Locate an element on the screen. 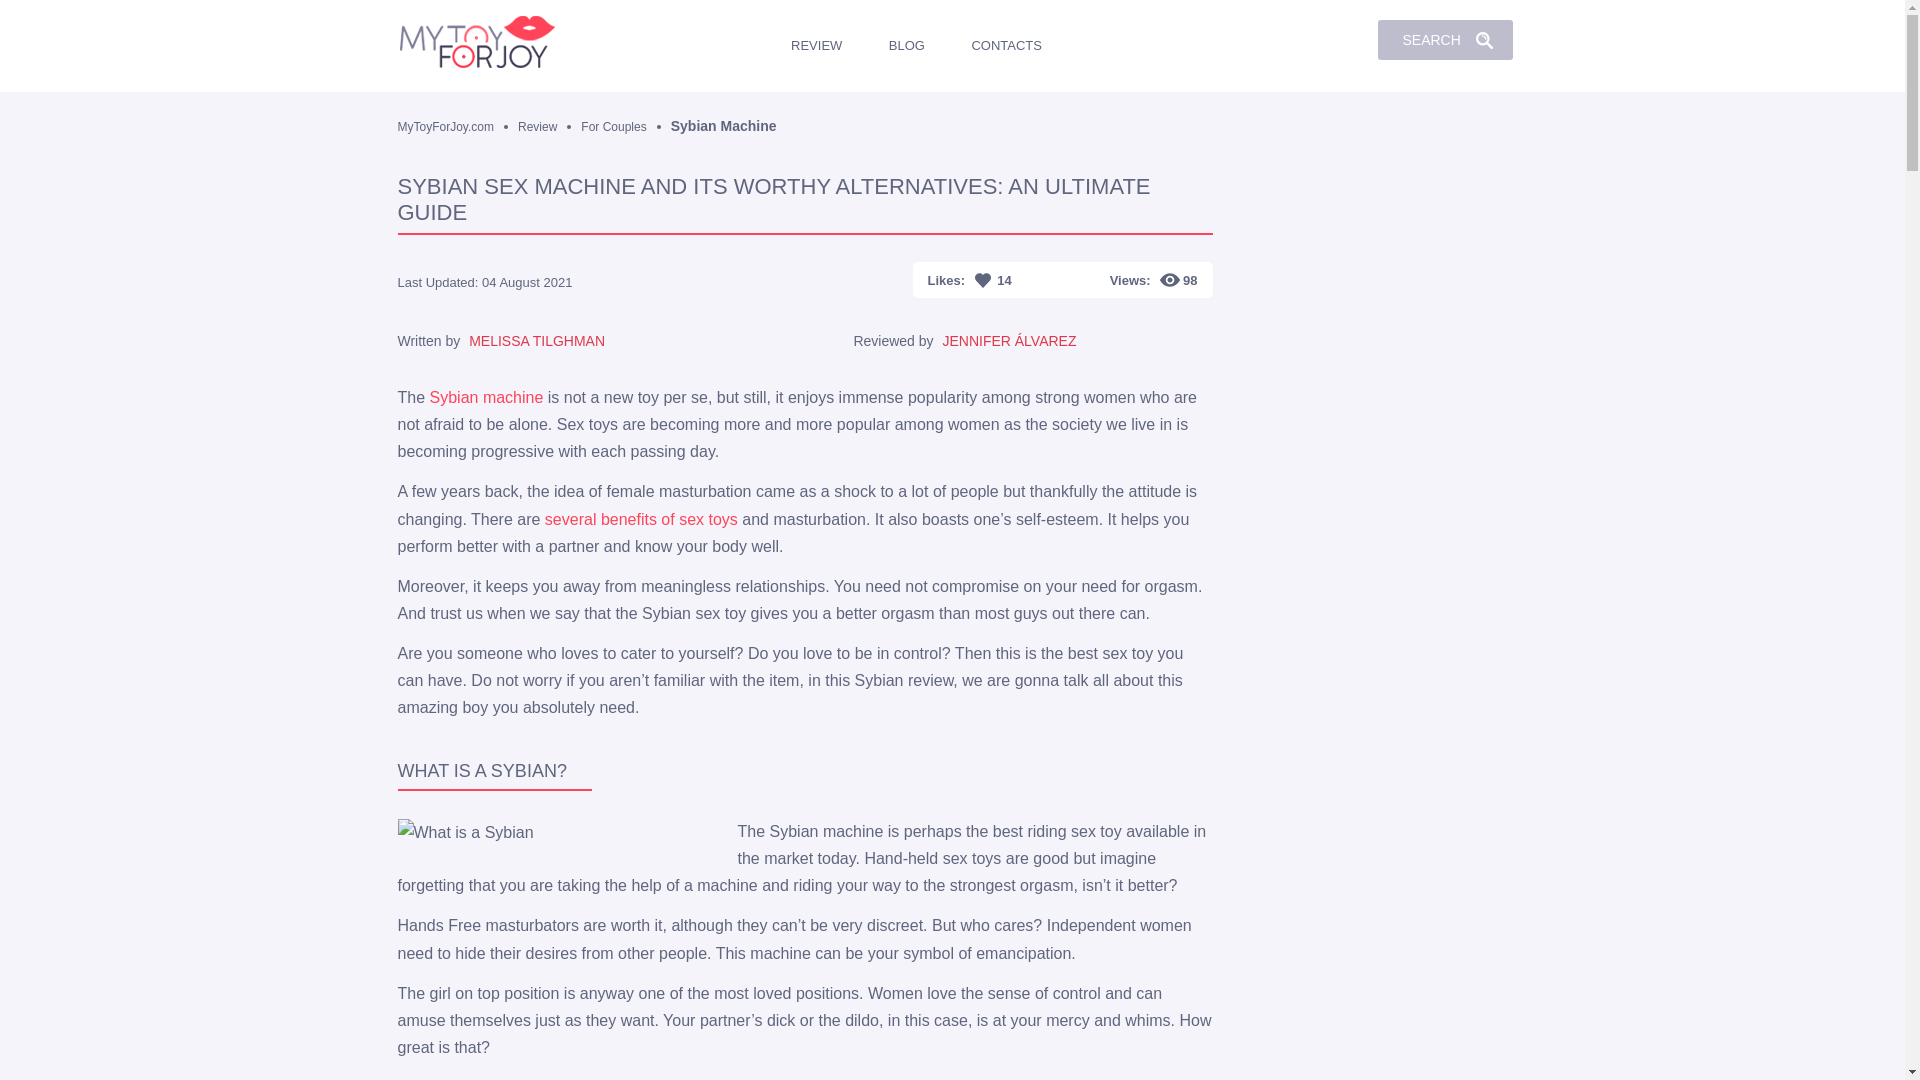 The width and height of the screenshot is (1920, 1080). 14 is located at coordinates (993, 280).